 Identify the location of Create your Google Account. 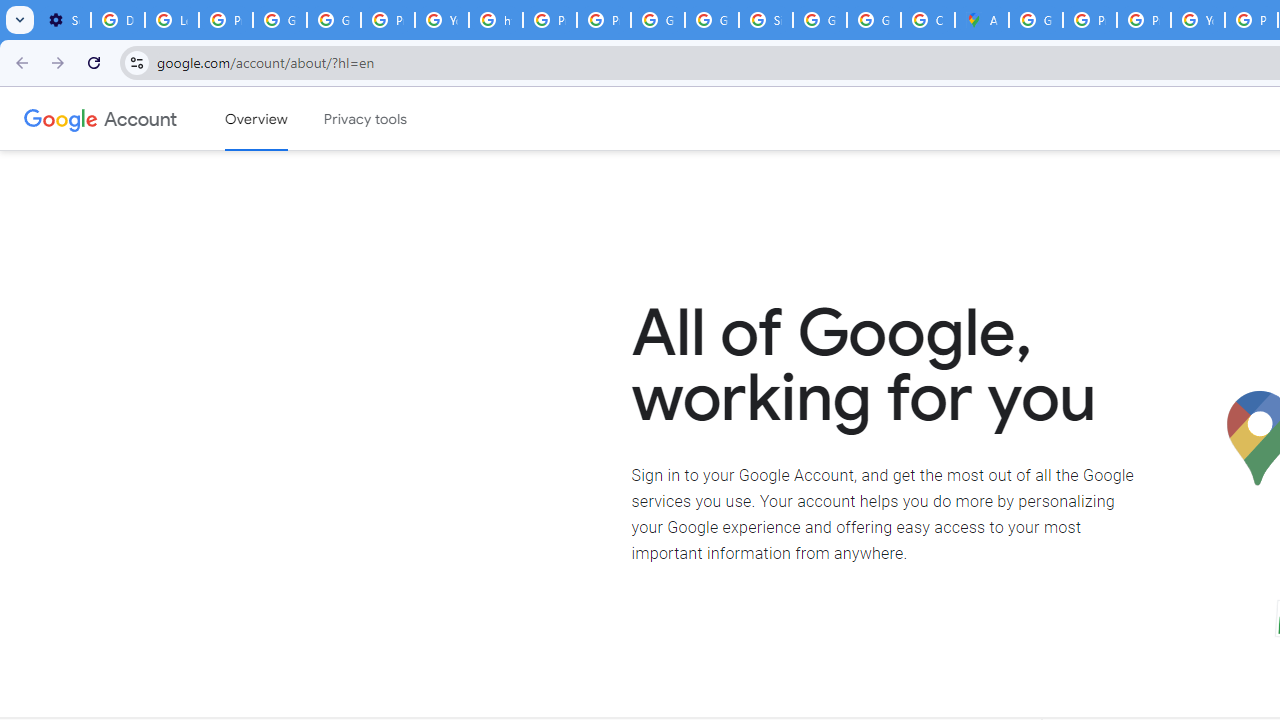
(928, 20).